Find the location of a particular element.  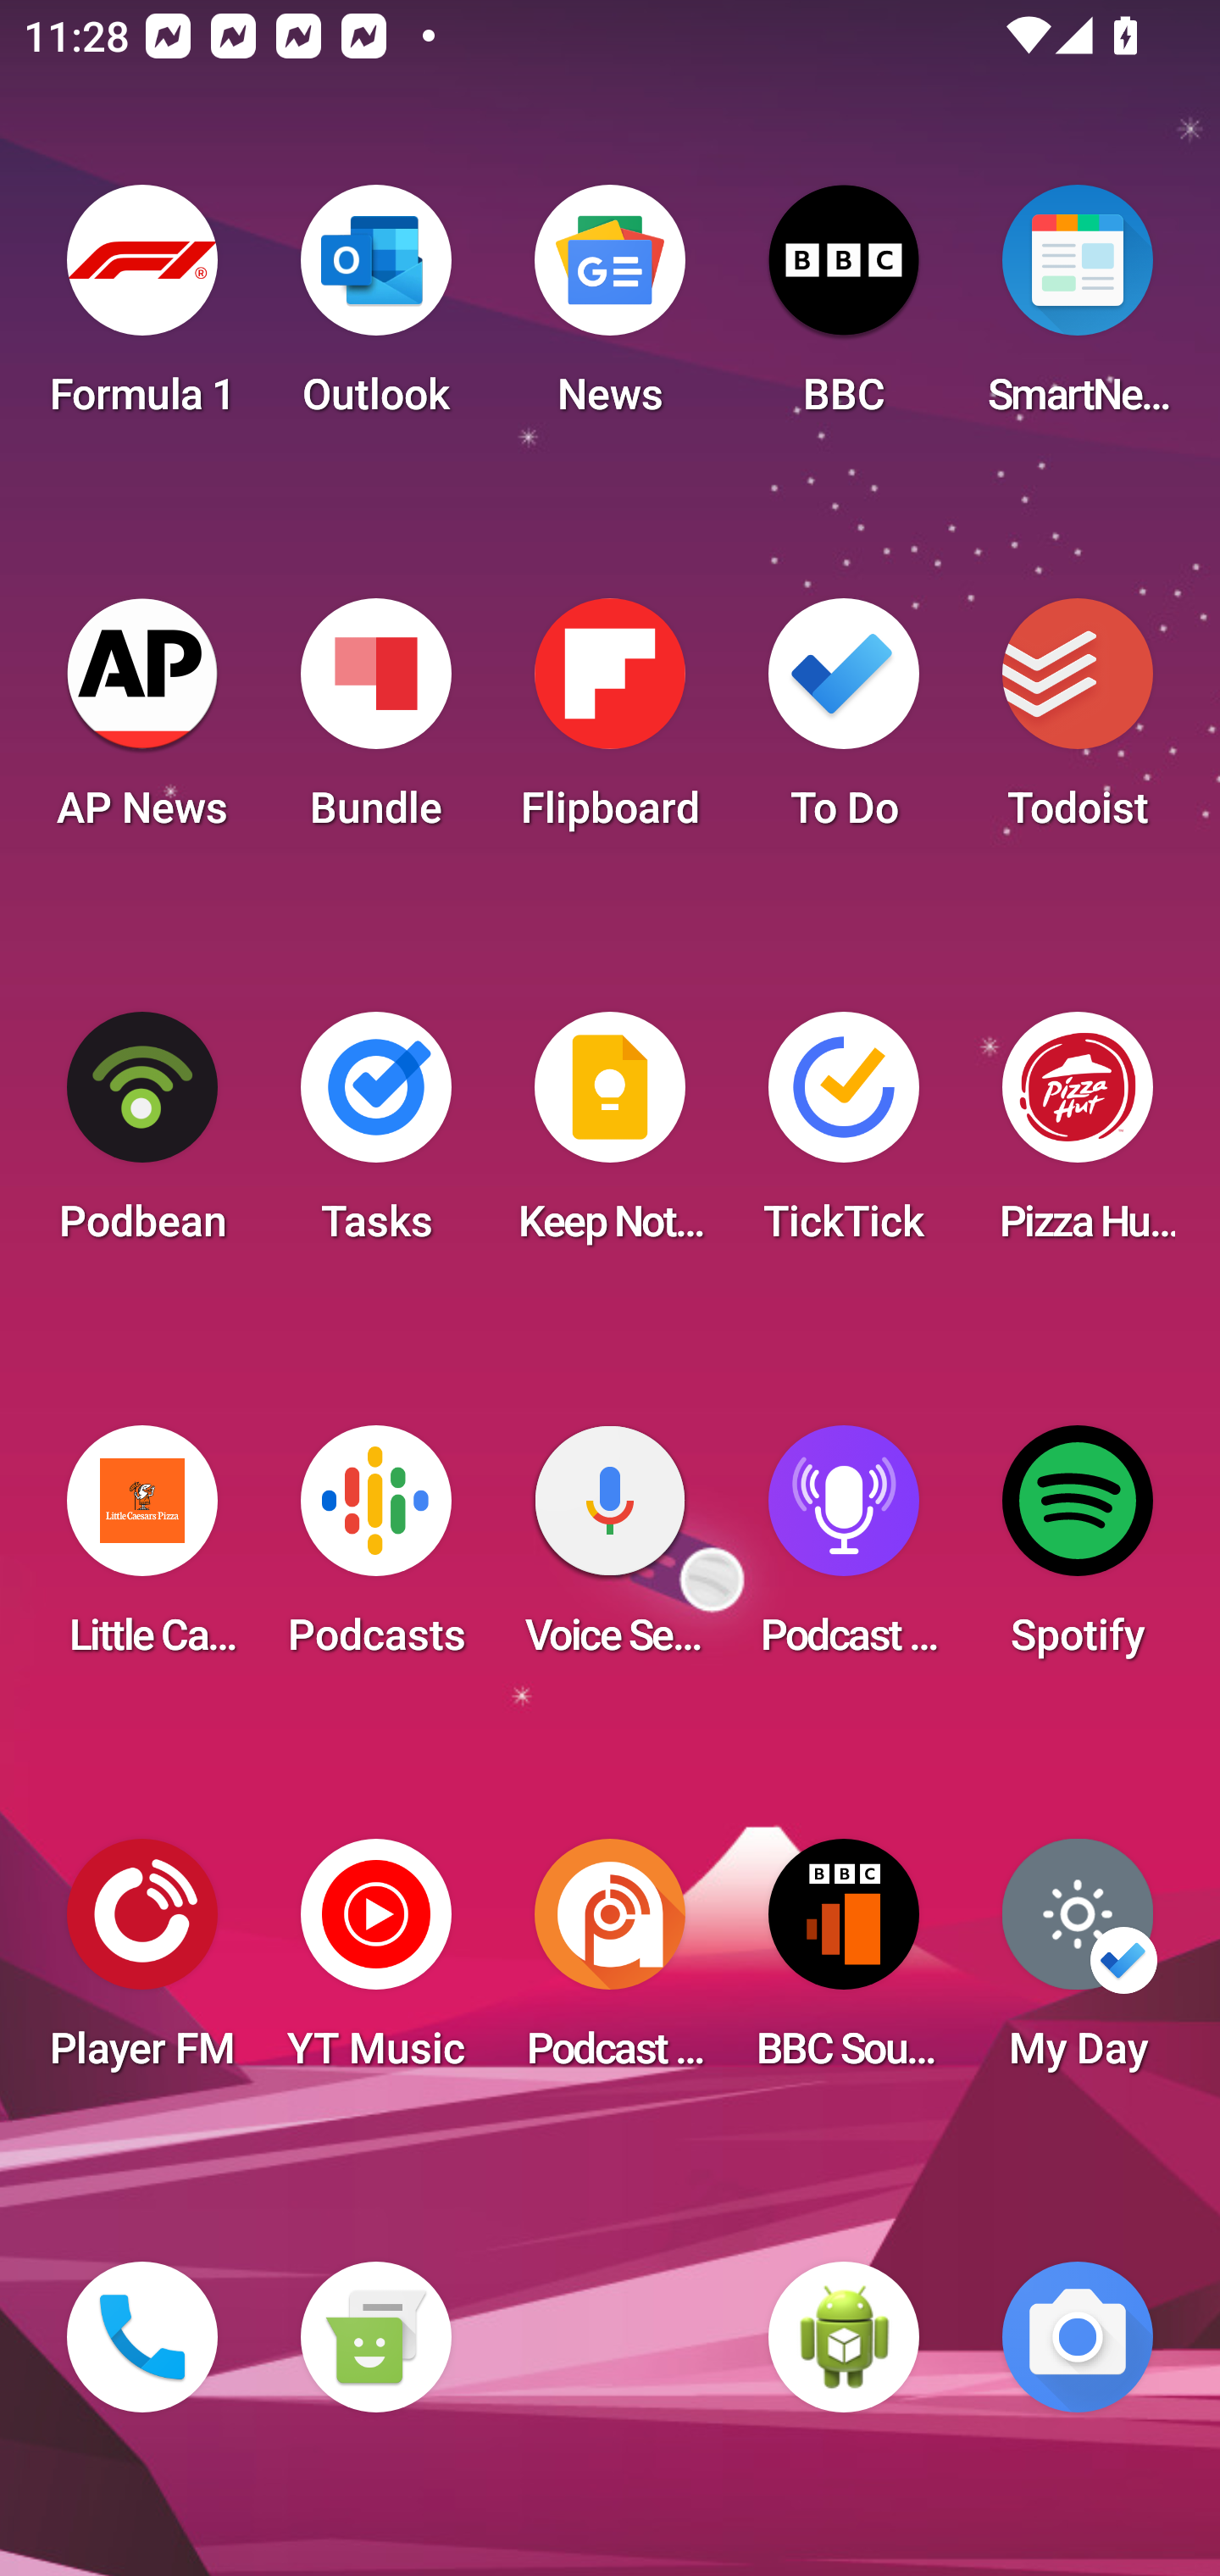

BBC is located at coordinates (844, 310).